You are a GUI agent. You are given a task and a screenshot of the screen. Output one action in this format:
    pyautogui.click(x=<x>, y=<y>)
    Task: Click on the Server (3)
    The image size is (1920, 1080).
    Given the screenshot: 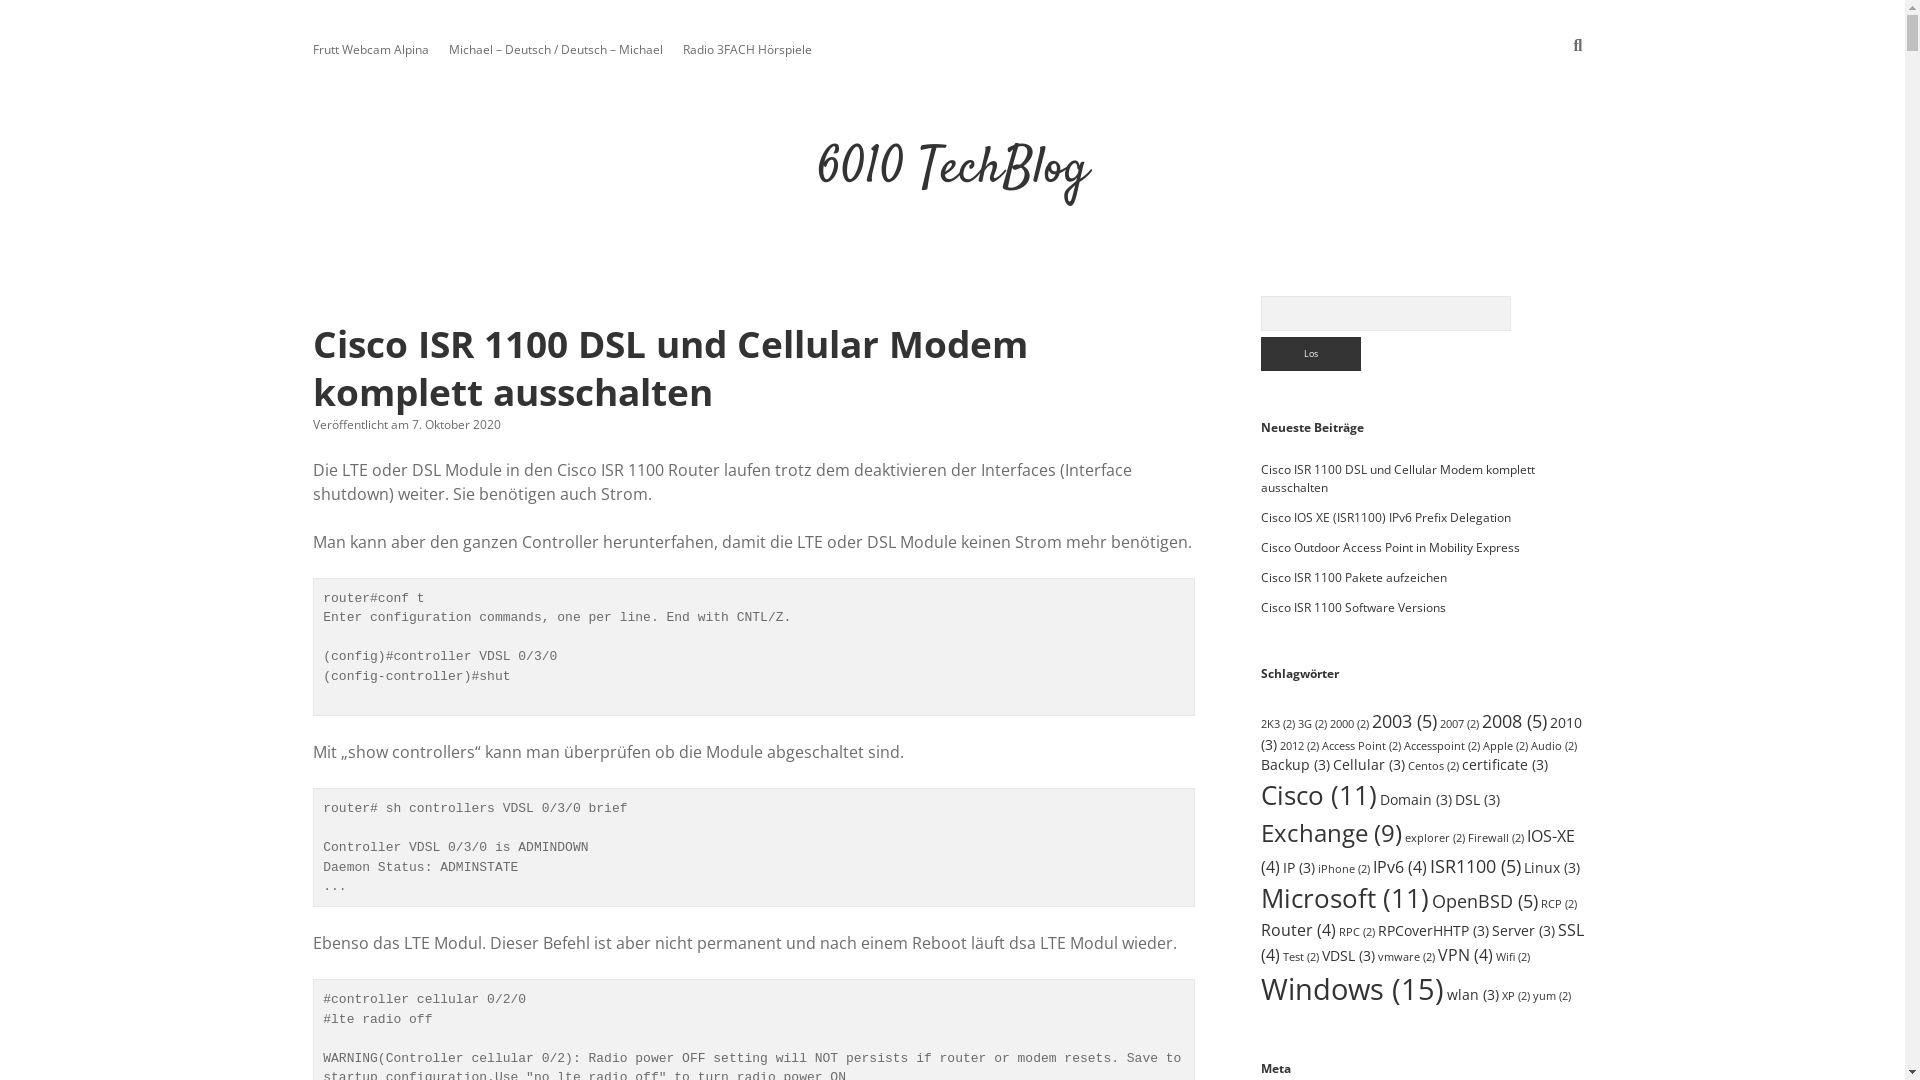 What is the action you would take?
    pyautogui.click(x=1524, y=930)
    